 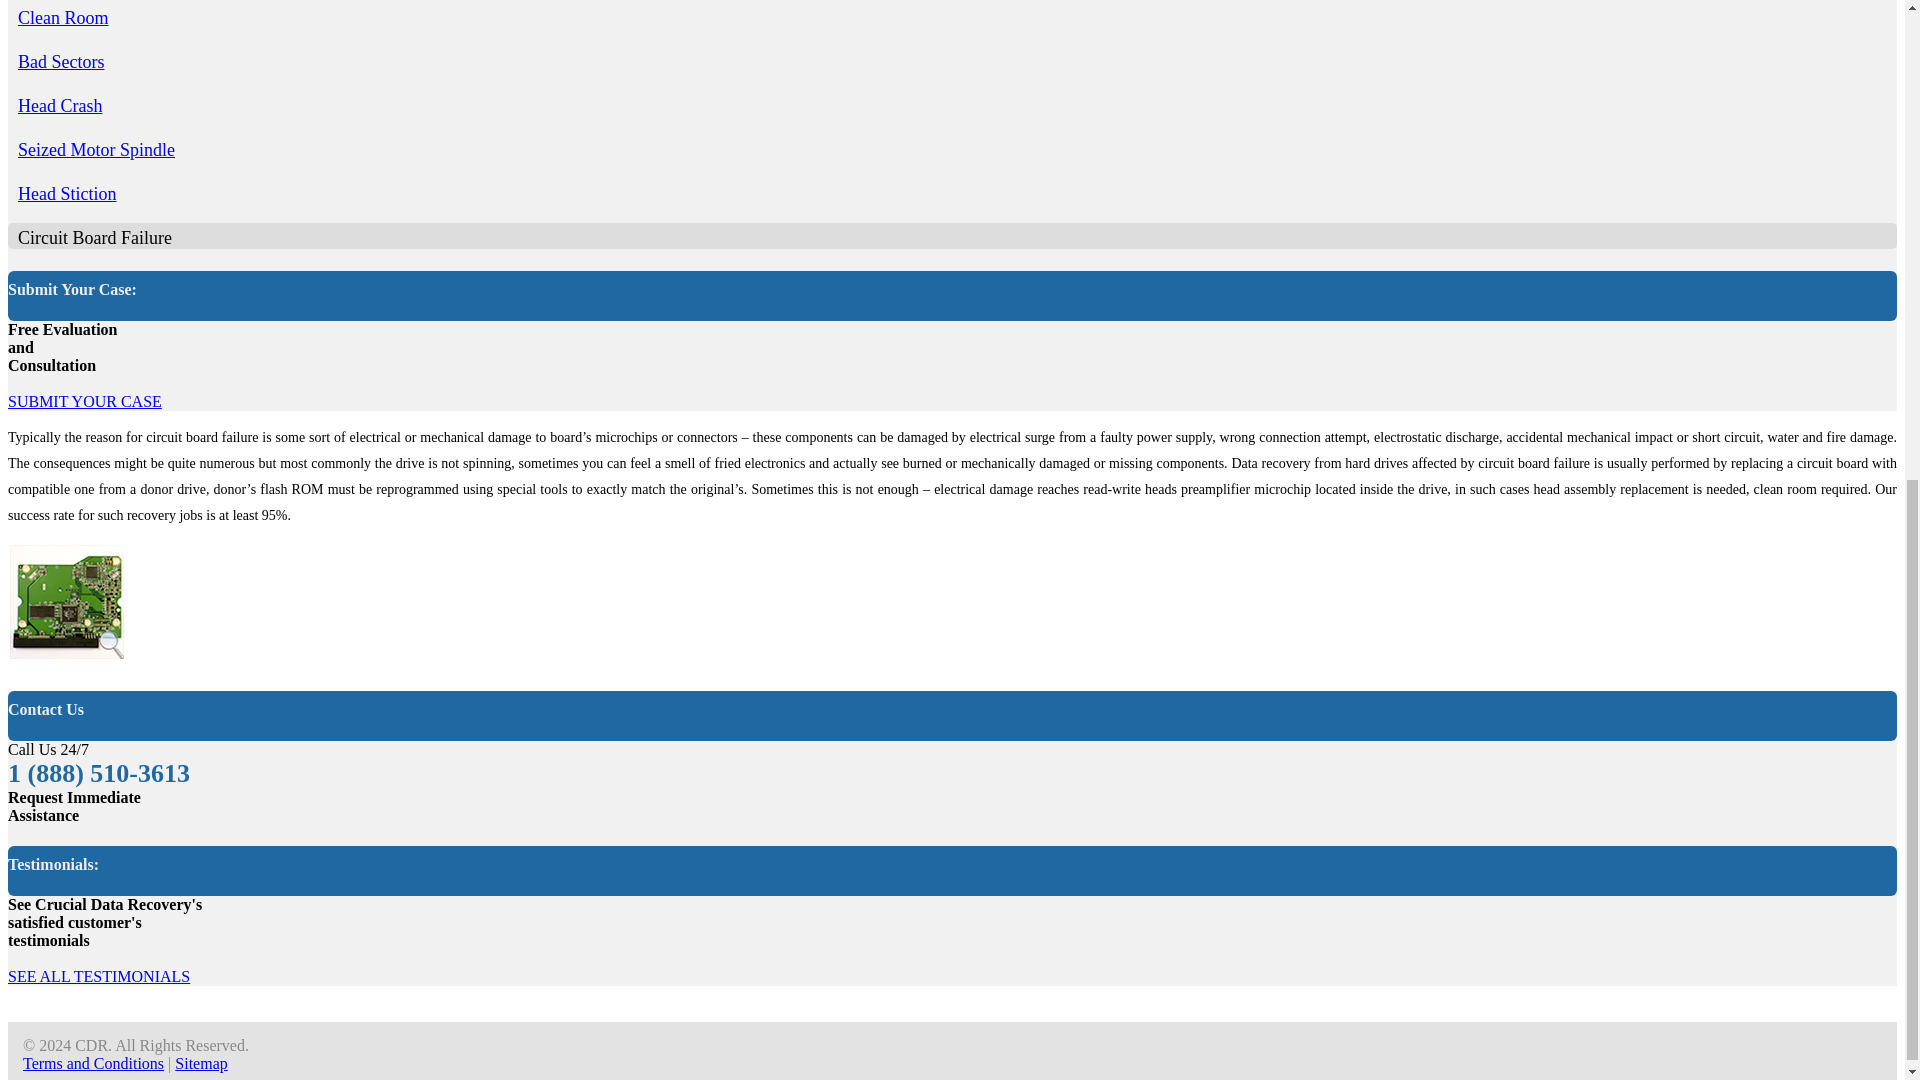 What do you see at coordinates (84, 402) in the screenshot?
I see `SUBMIT YOUR CASE` at bounding box center [84, 402].